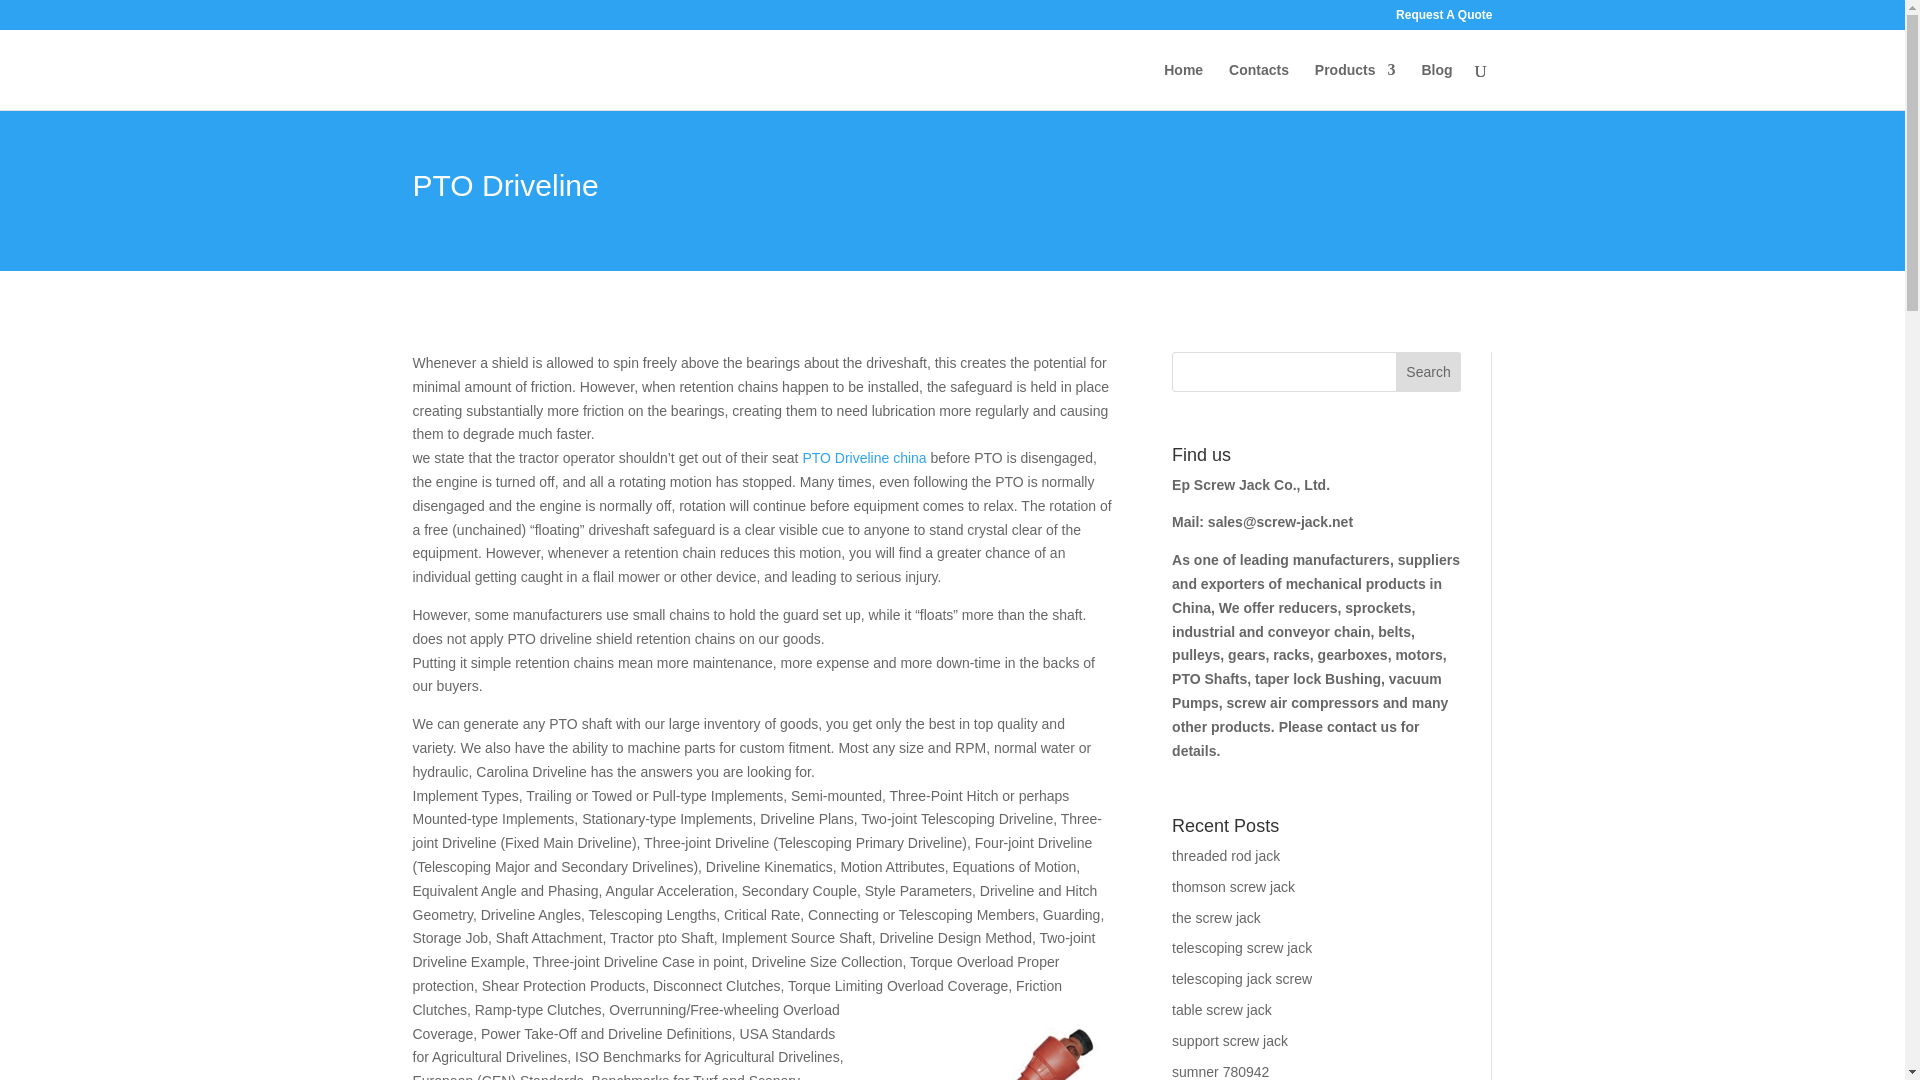  I want to click on support screw jack, so click(1230, 1040).